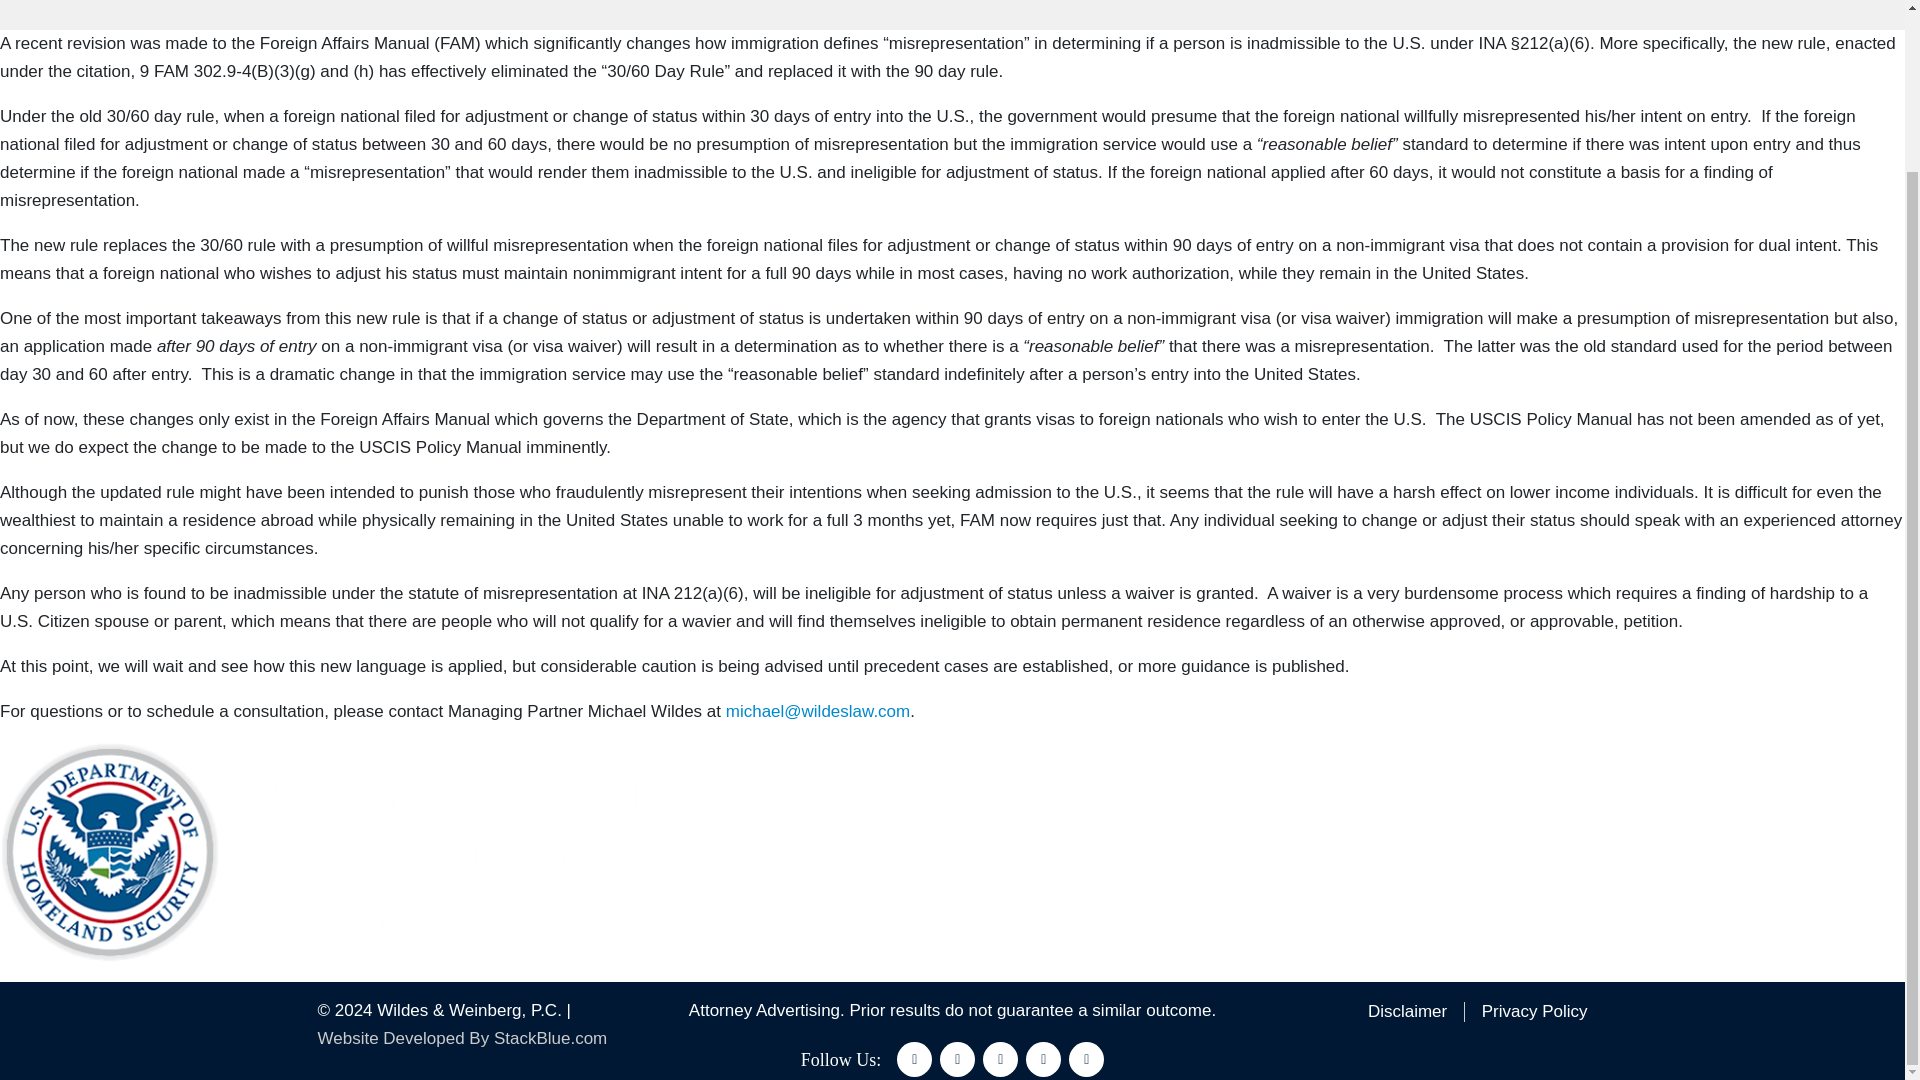 The height and width of the screenshot is (1080, 1920). Describe the element at coordinates (1043, 1059) in the screenshot. I see `instagram` at that location.